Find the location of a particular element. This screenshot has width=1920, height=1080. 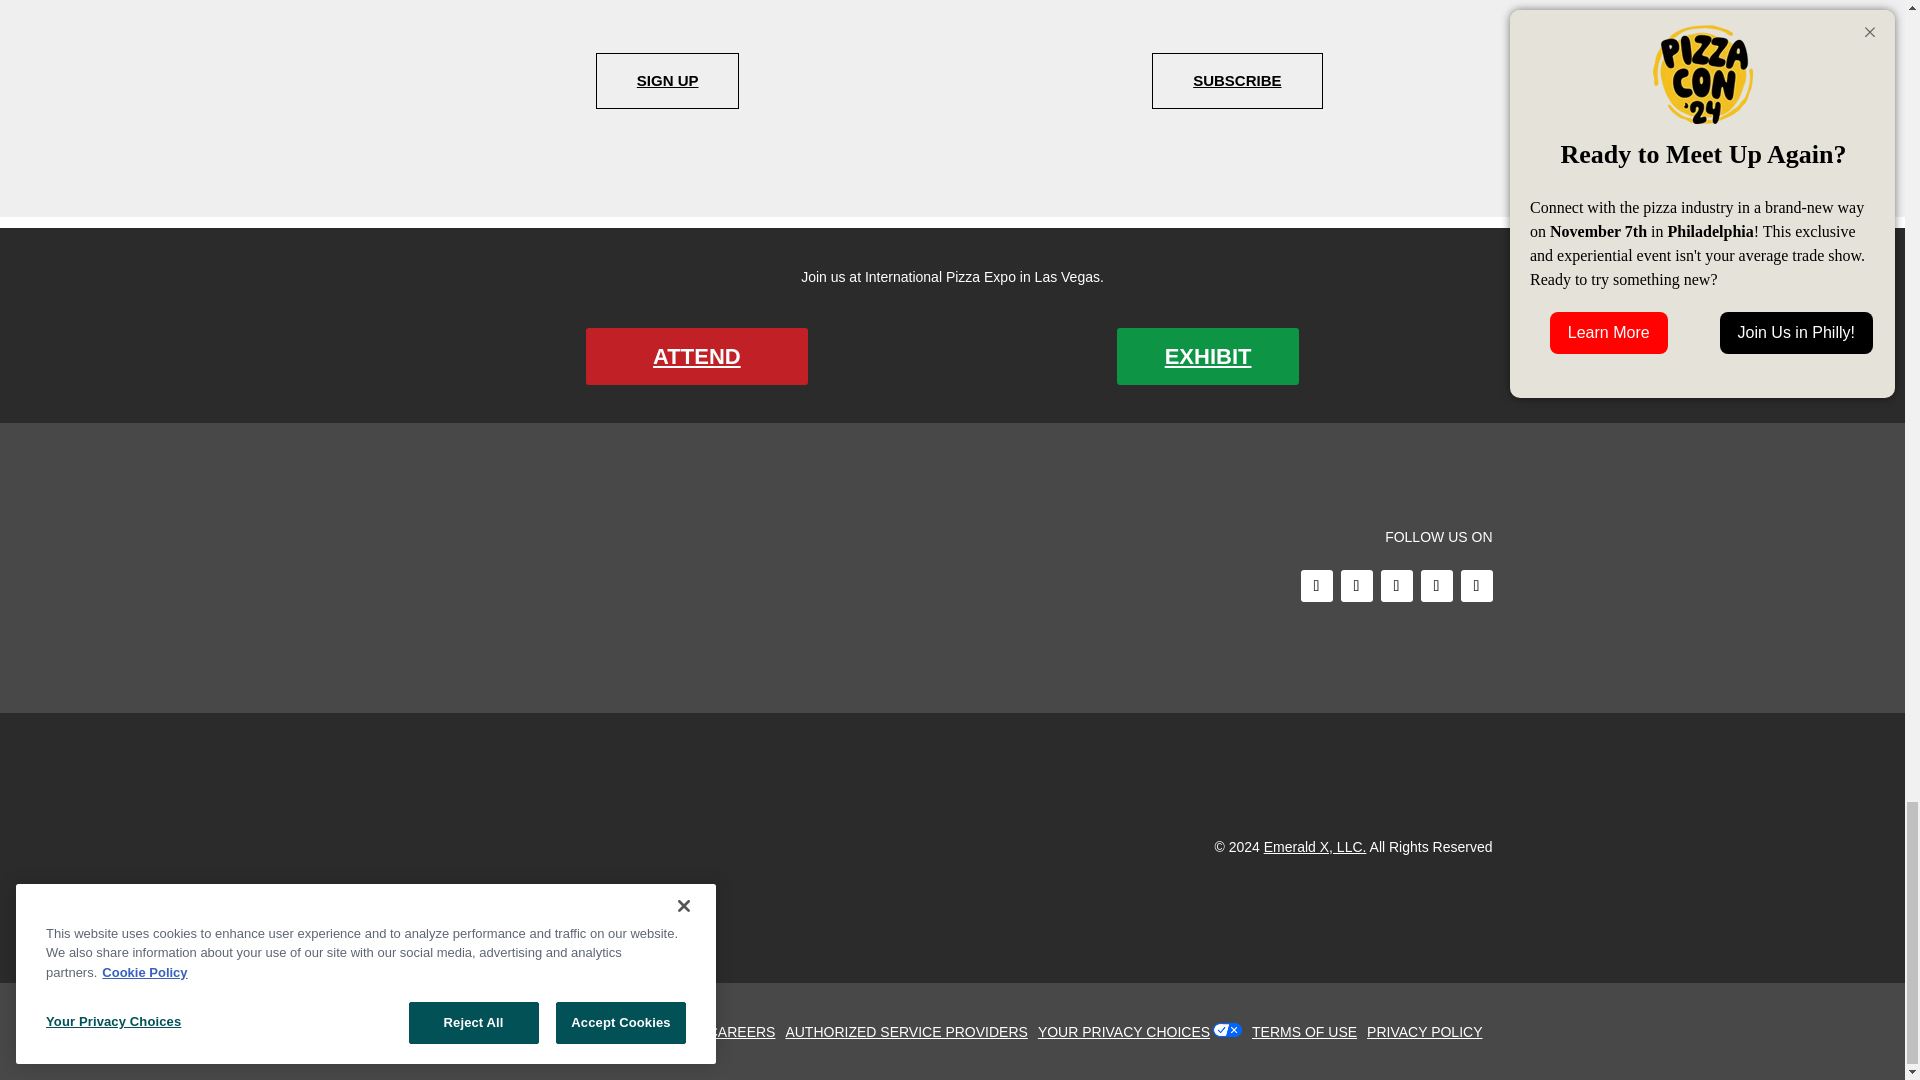

terms-of-use is located at coordinates (1309, 1032).